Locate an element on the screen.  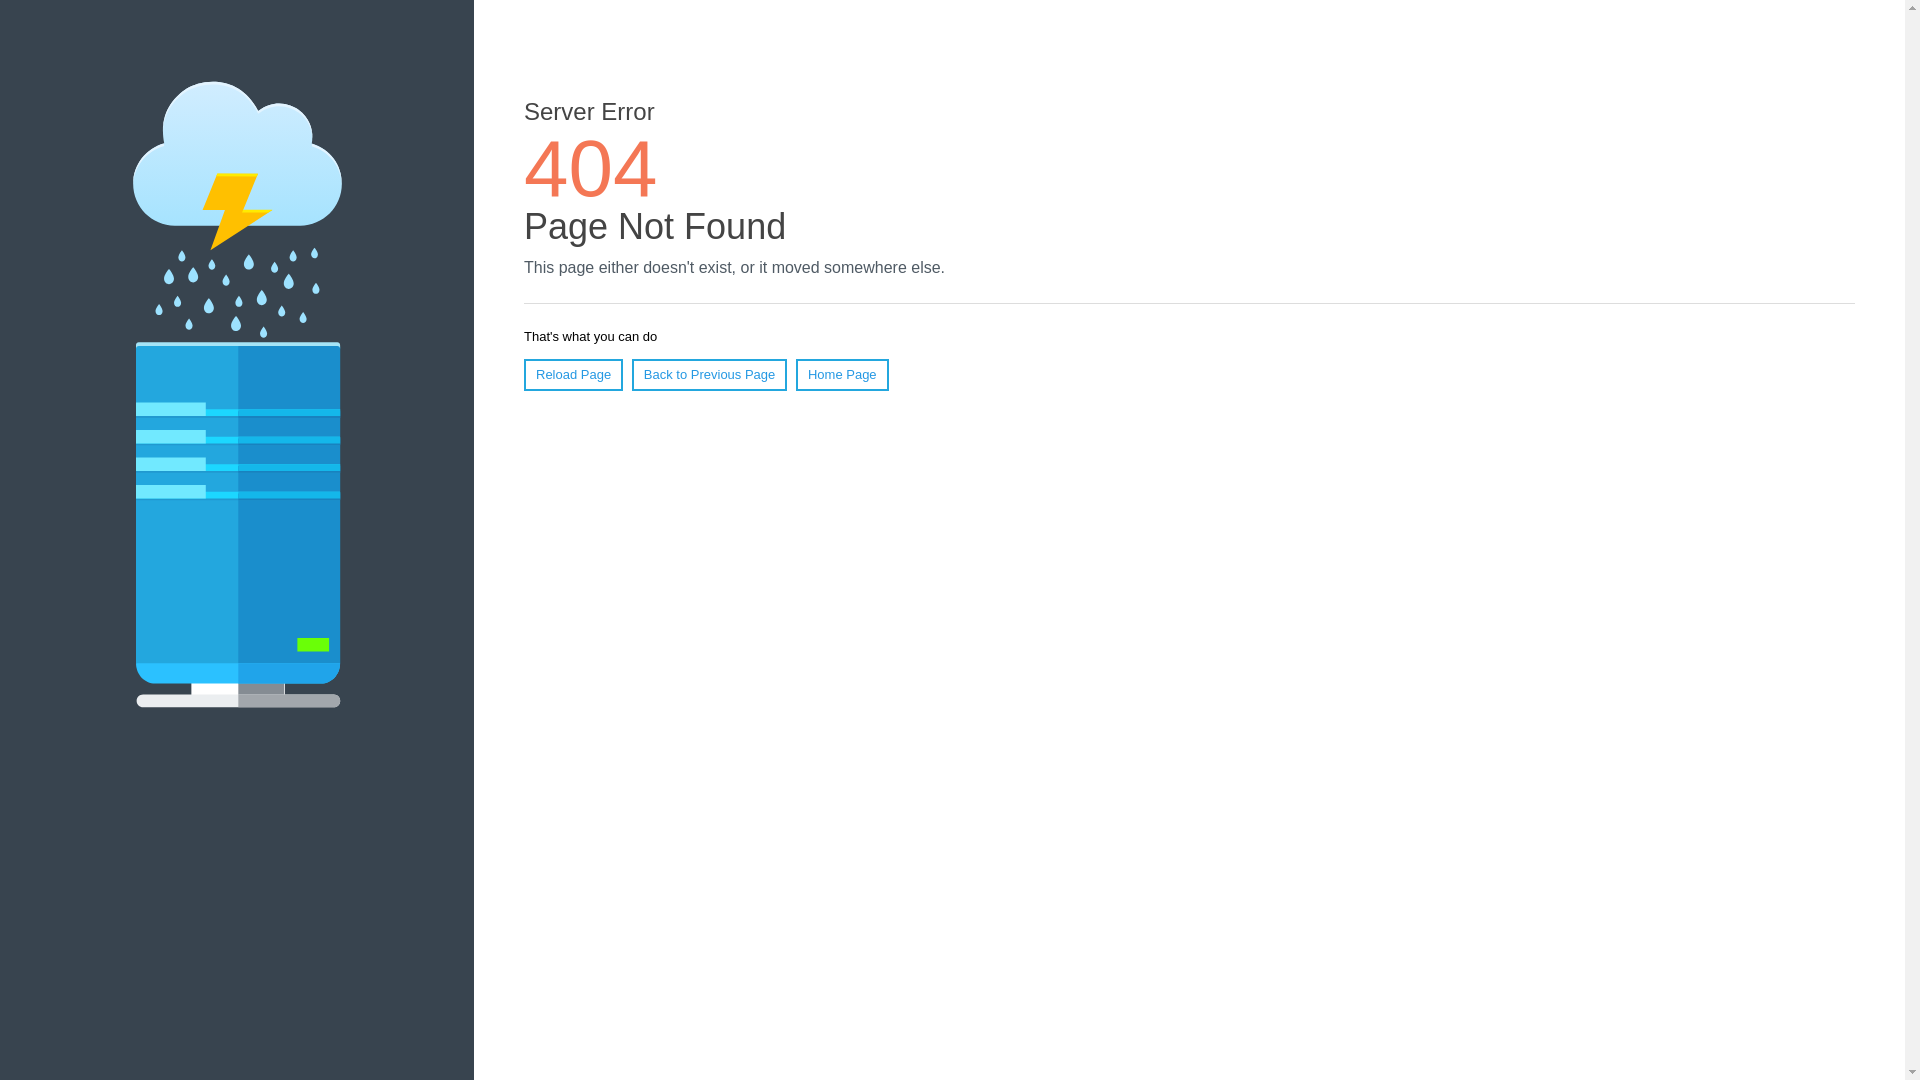
Back to Previous Page is located at coordinates (710, 375).